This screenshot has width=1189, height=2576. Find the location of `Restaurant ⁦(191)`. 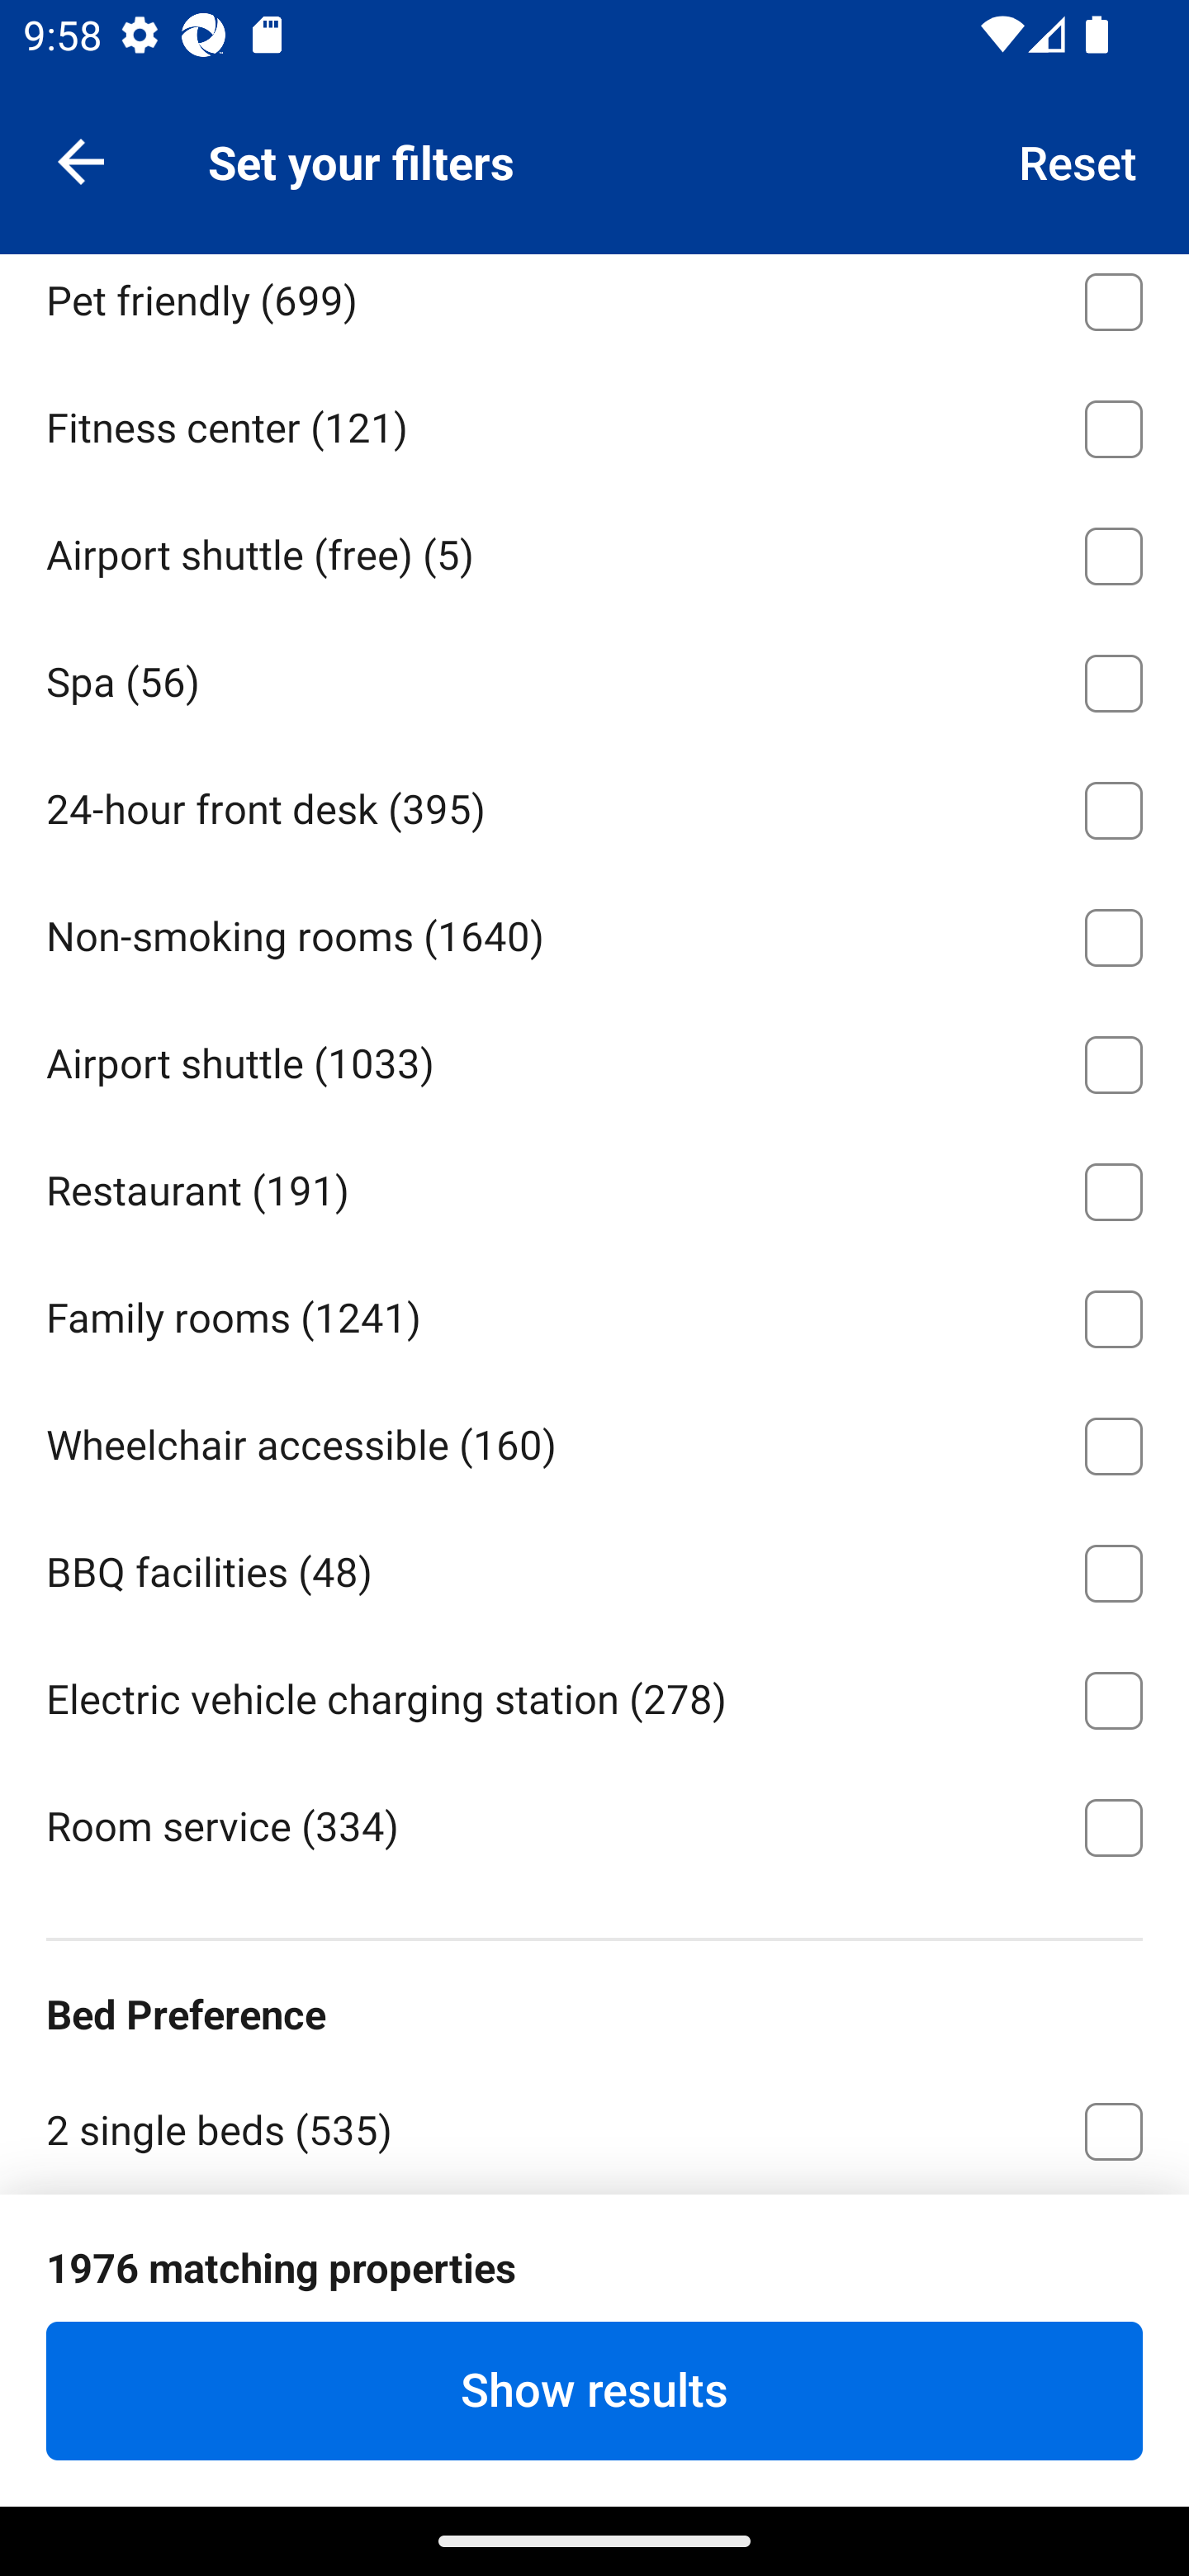

Restaurant ⁦(191) is located at coordinates (594, 1186).